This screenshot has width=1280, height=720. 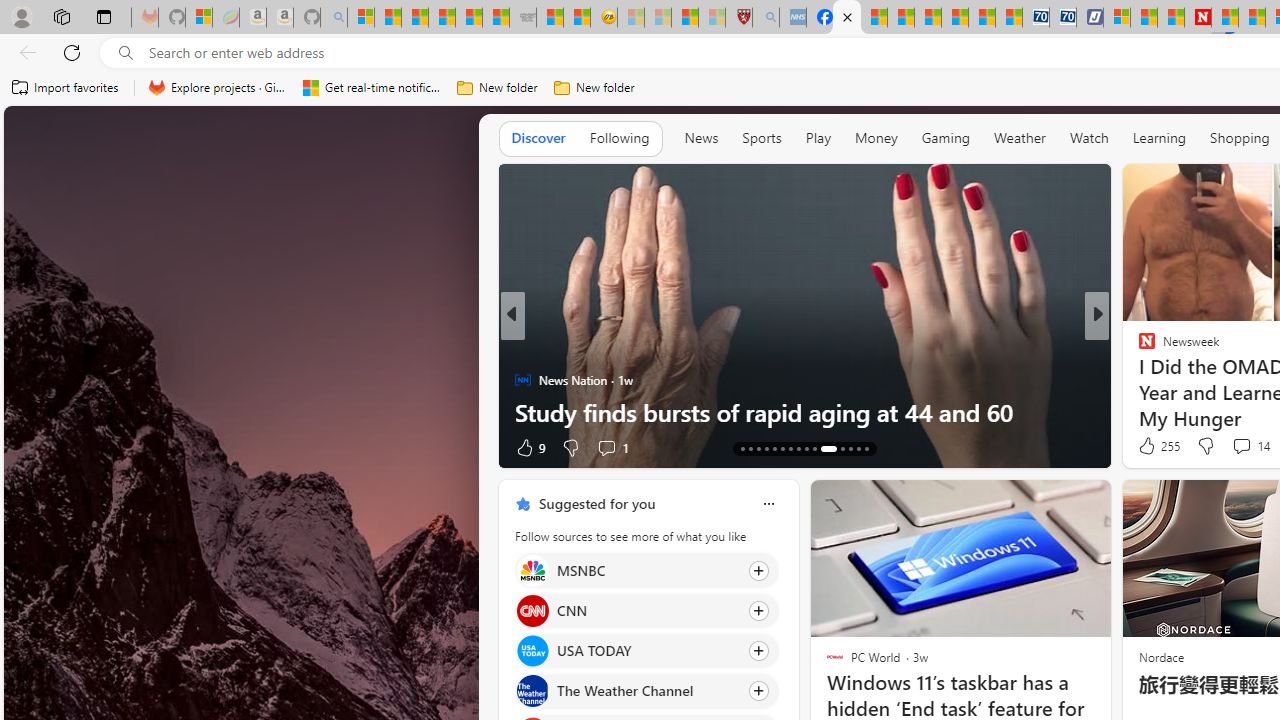 What do you see at coordinates (1241, 446) in the screenshot?
I see `View comments 14 Comment` at bounding box center [1241, 446].